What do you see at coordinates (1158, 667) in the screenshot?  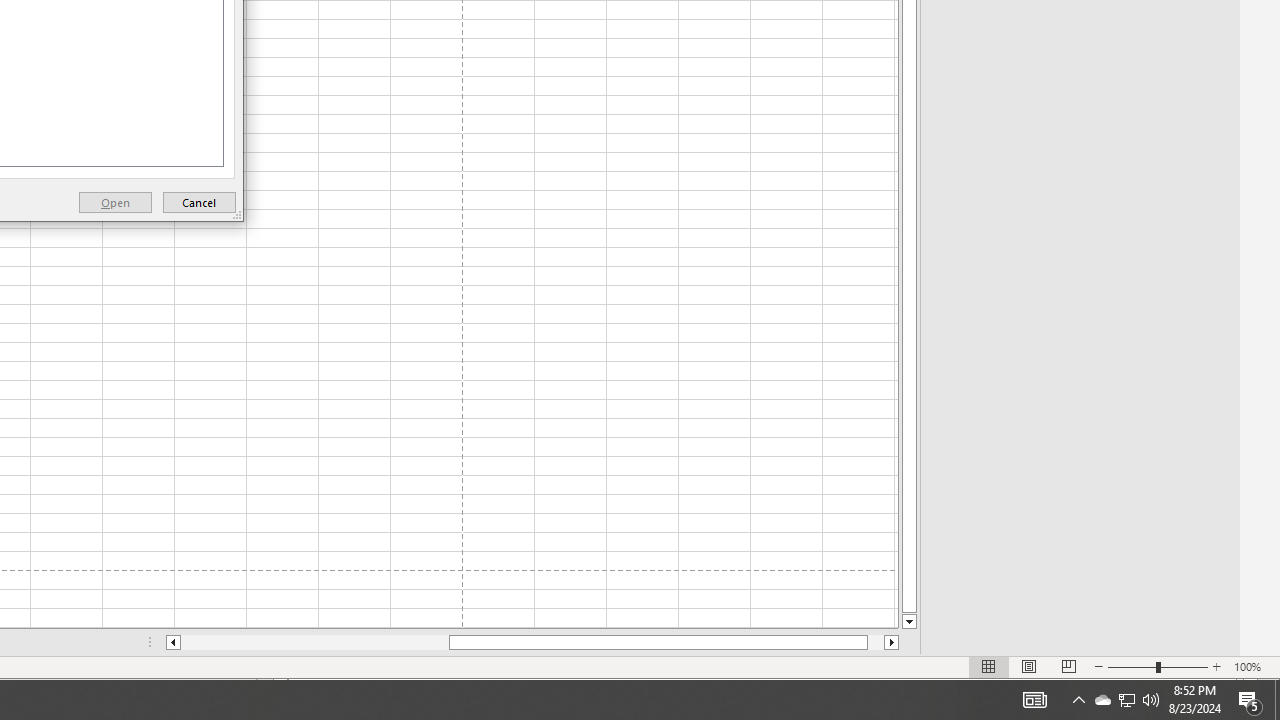 I see `Cancel` at bounding box center [1158, 667].